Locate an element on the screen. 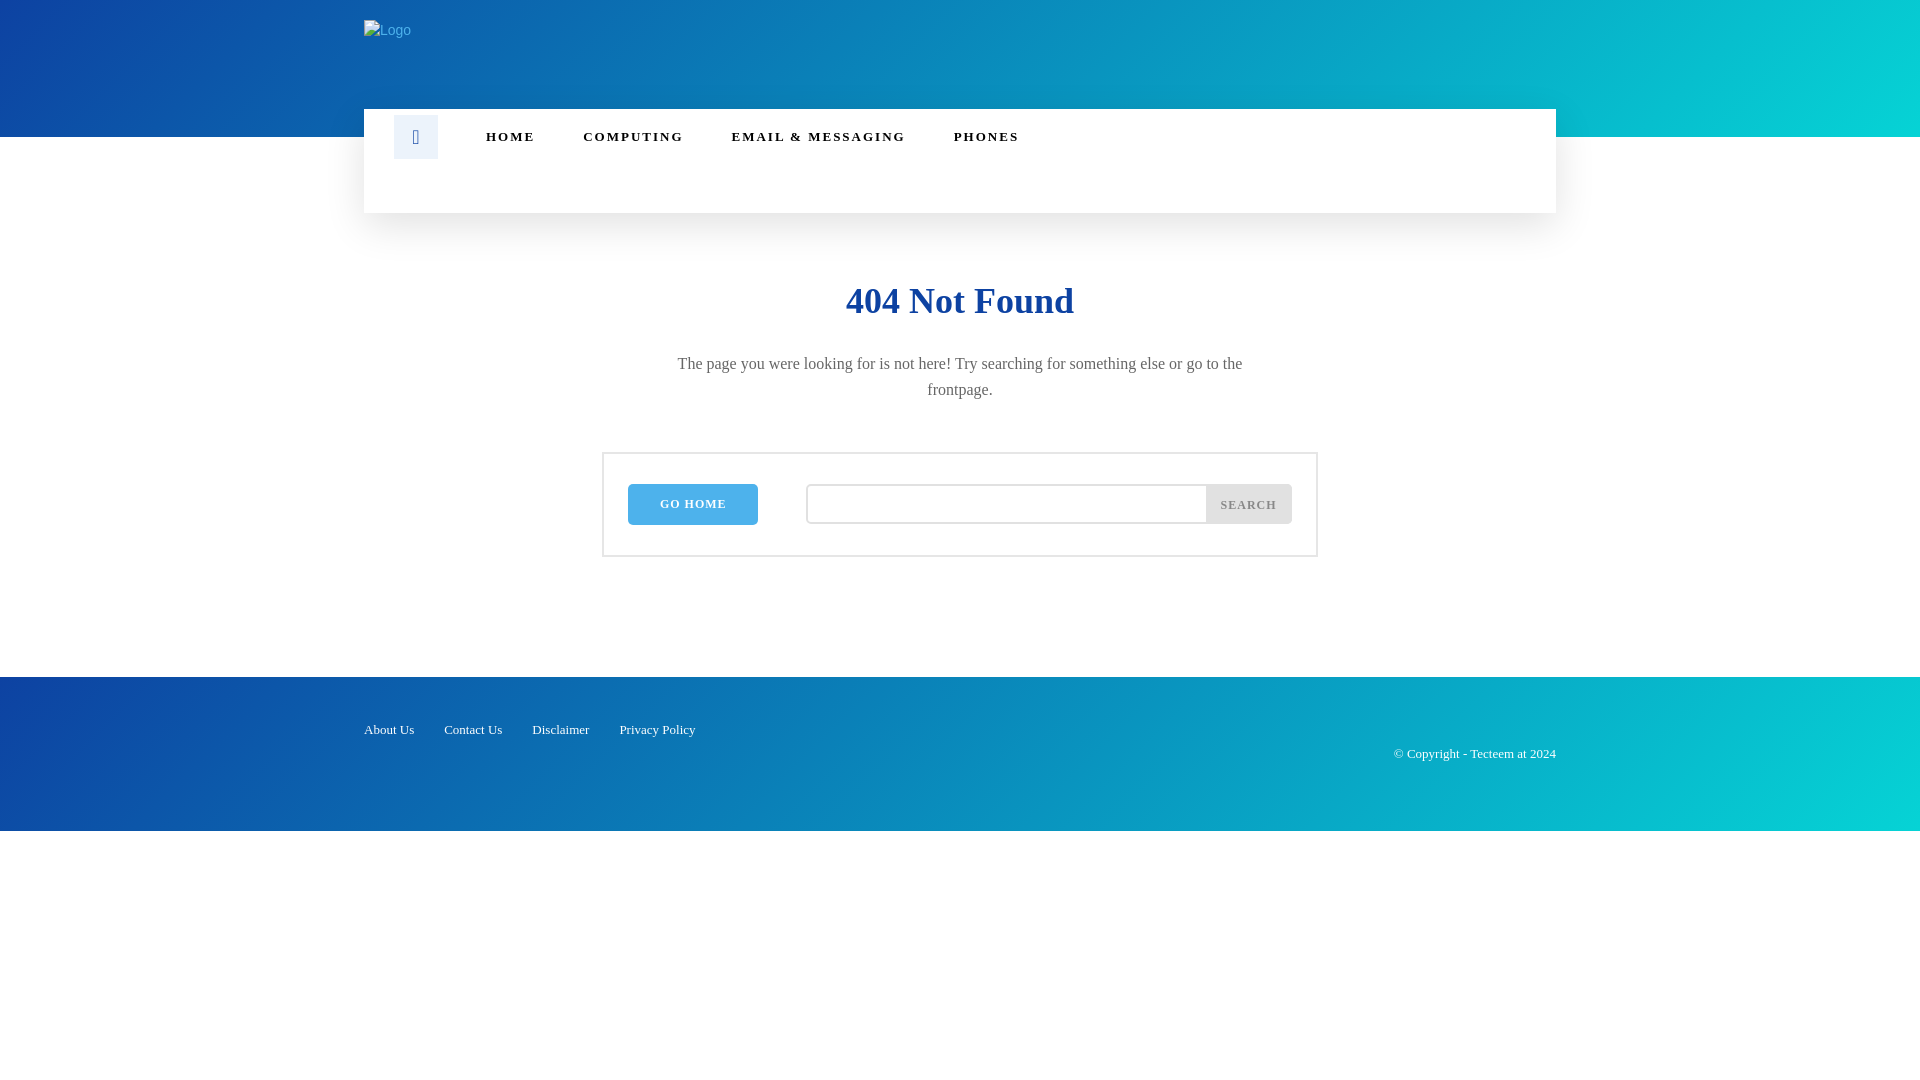 The width and height of the screenshot is (1920, 1080). COMPUTING is located at coordinates (632, 137).